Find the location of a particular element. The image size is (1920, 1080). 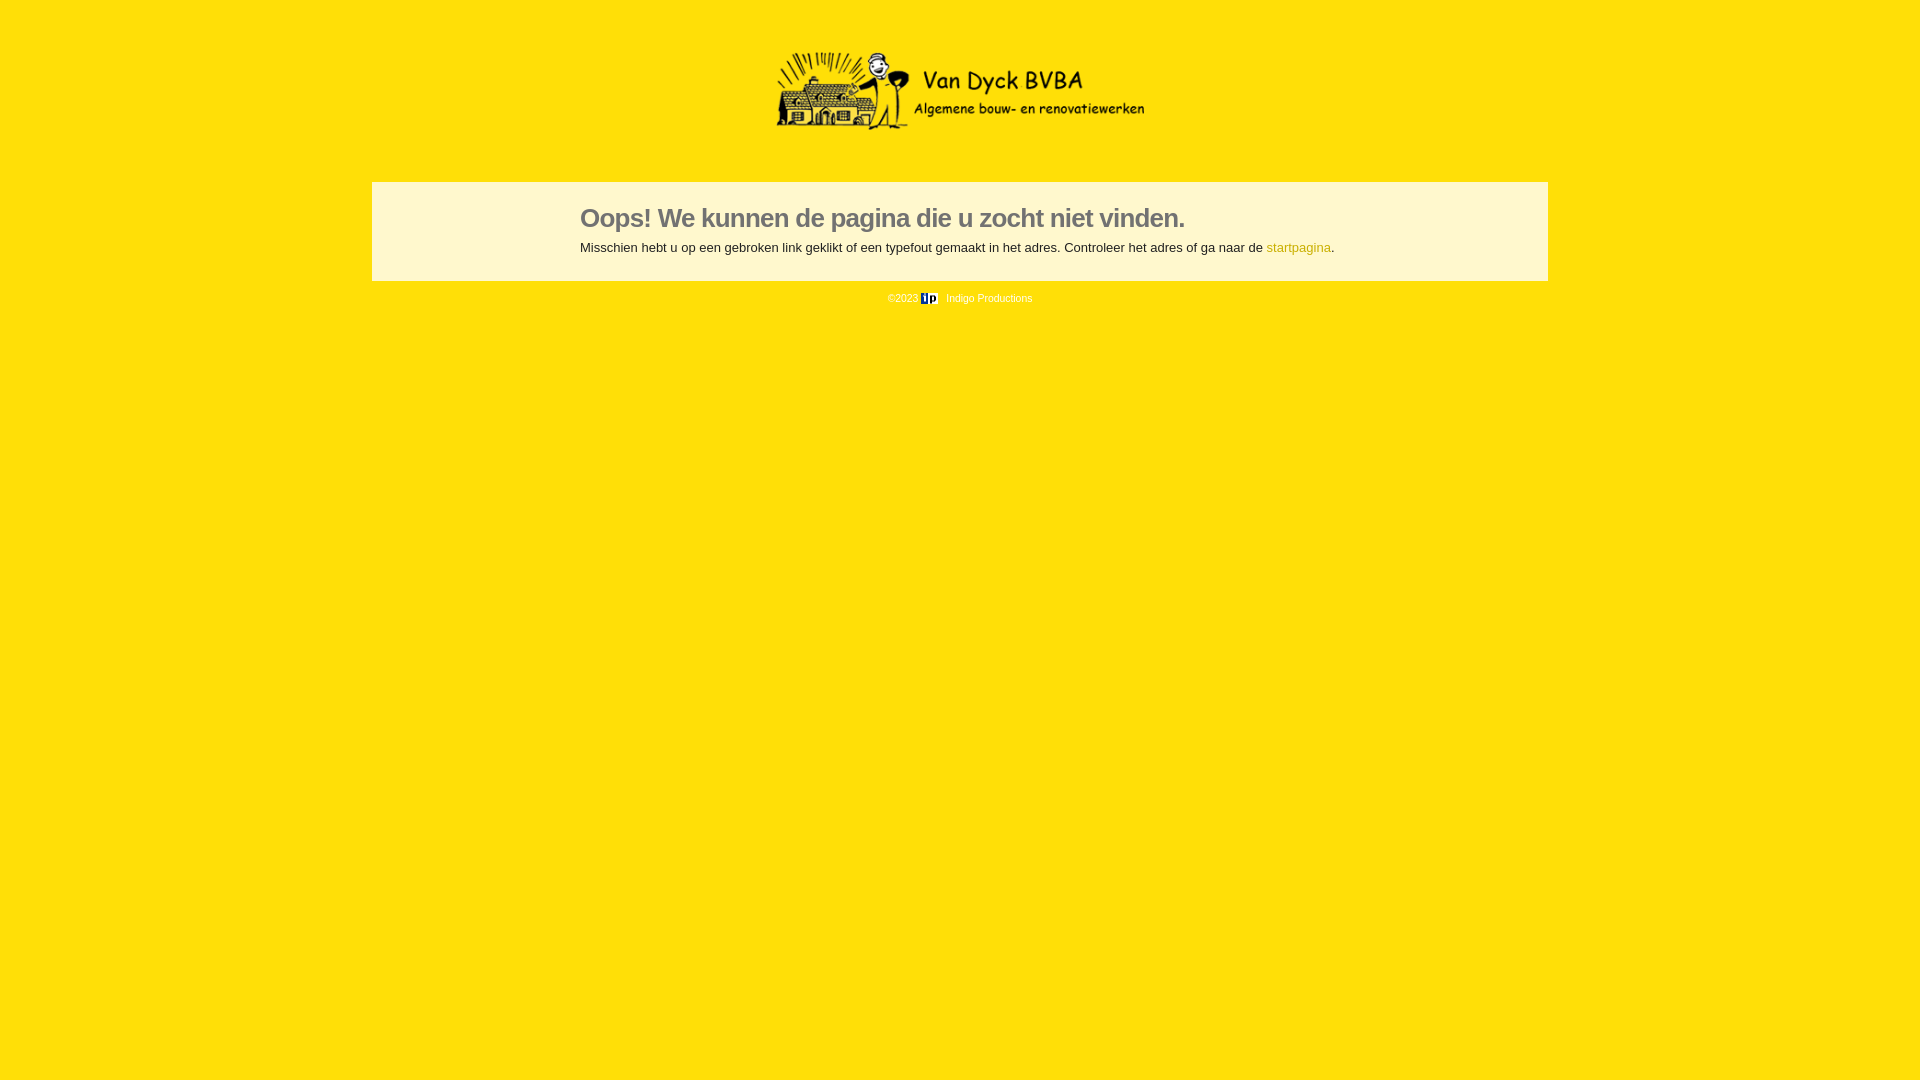

Indigo Productions is located at coordinates (976, 298).